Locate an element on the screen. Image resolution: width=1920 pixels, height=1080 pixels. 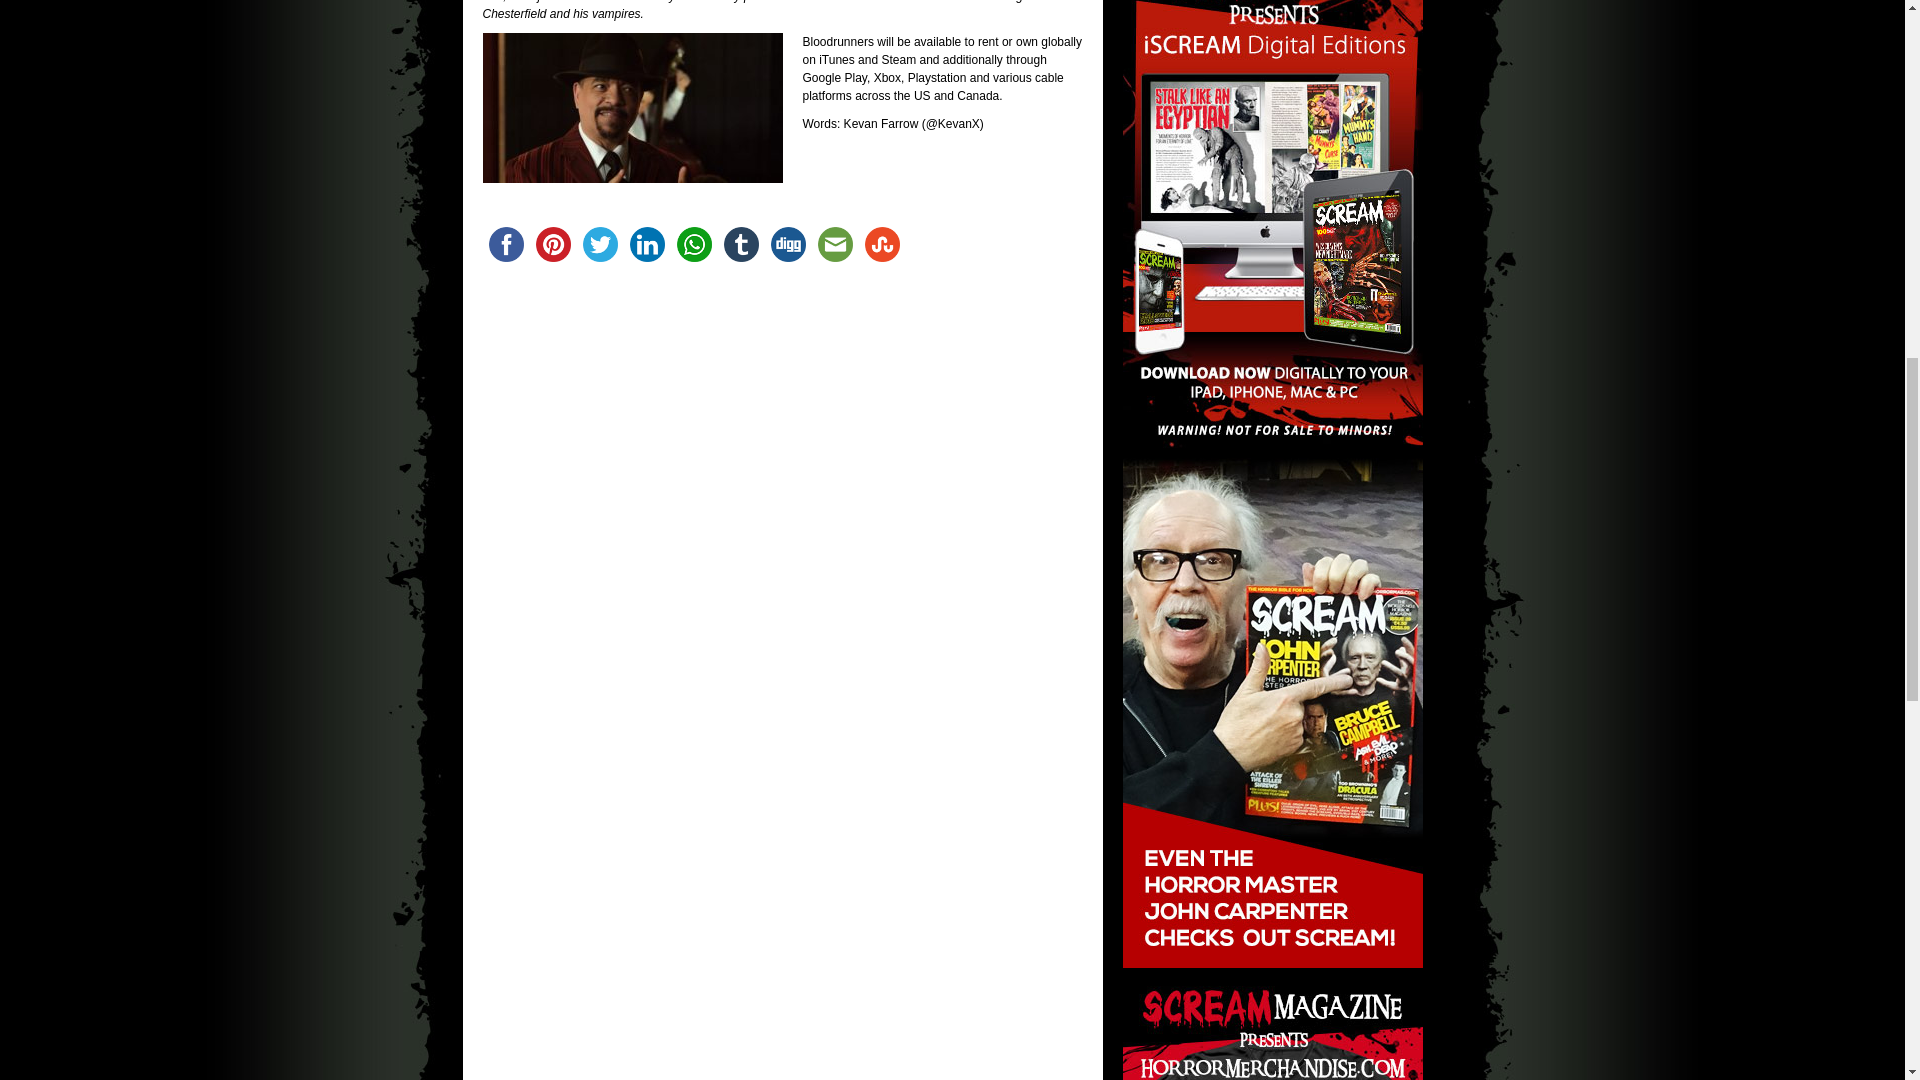
linkedin is located at coordinates (647, 244).